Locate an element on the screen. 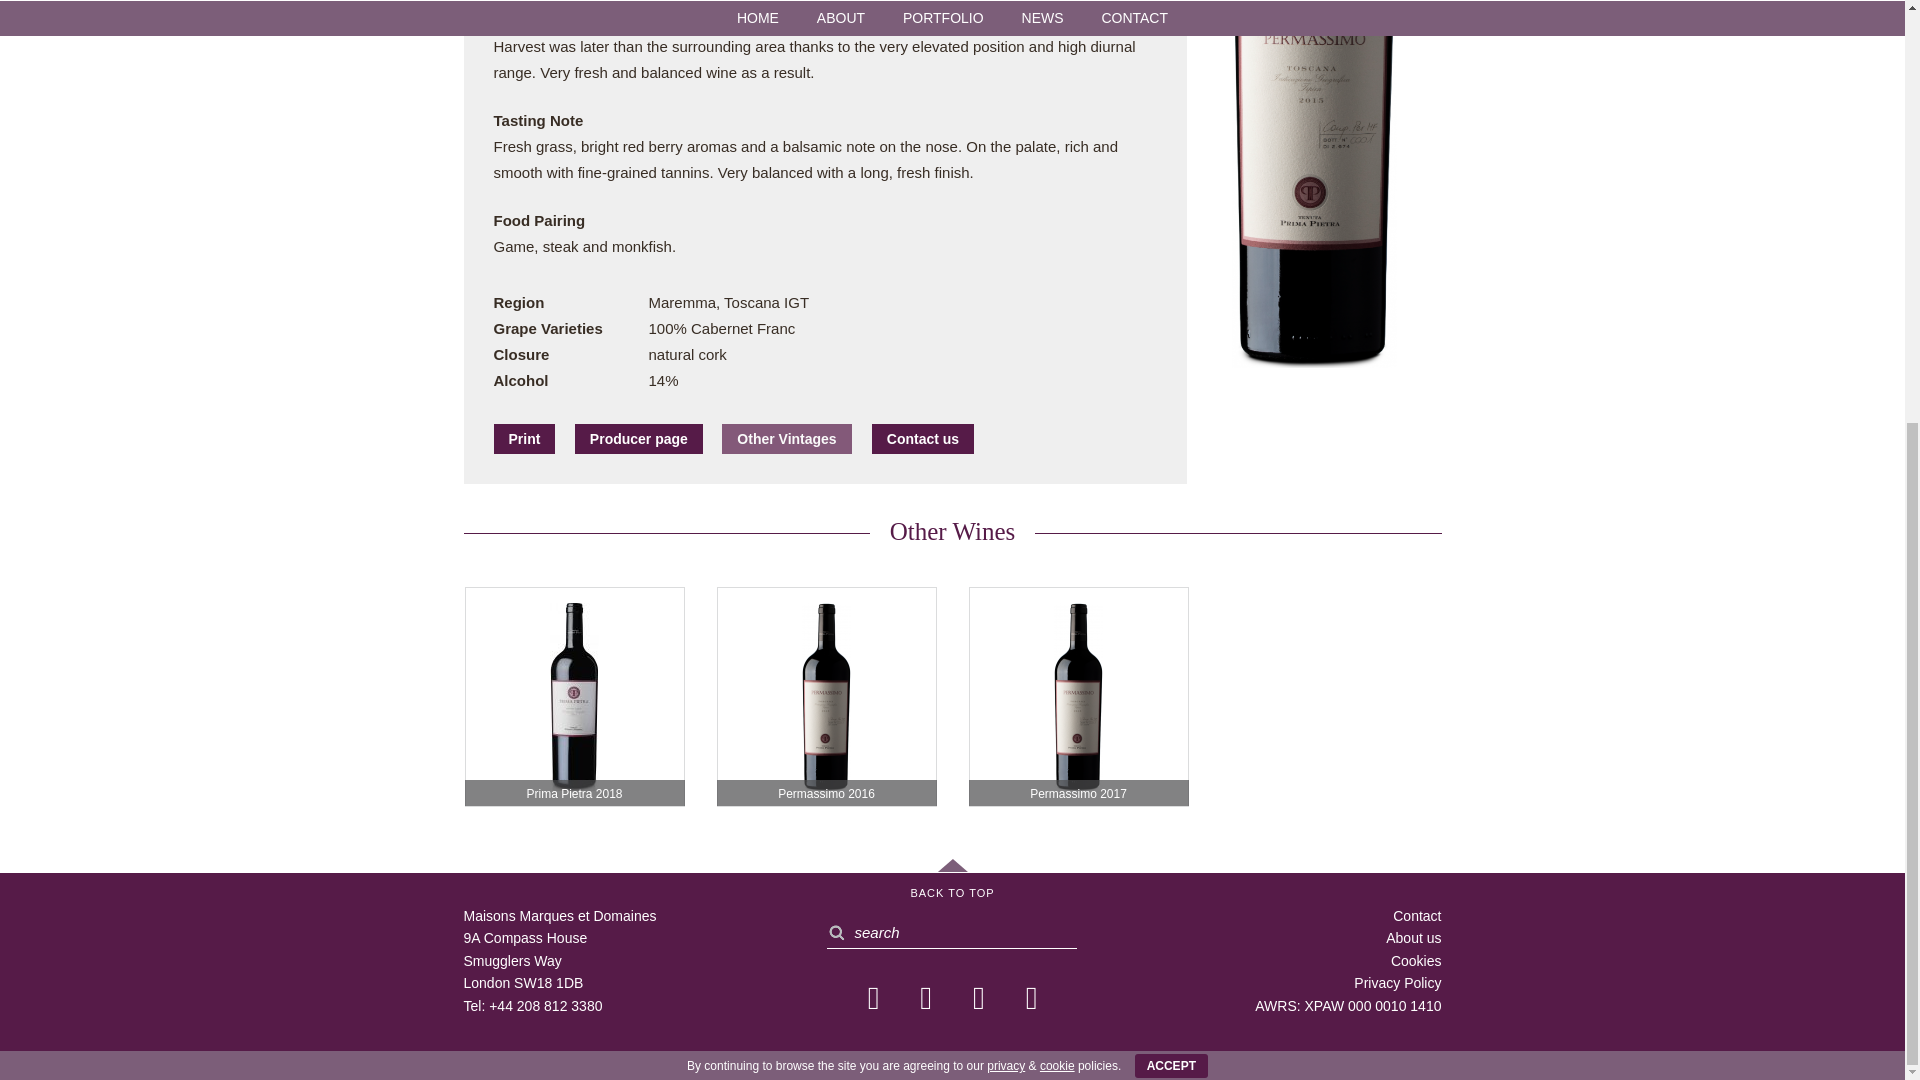  Permassimo 2017 is located at coordinates (1078, 696).